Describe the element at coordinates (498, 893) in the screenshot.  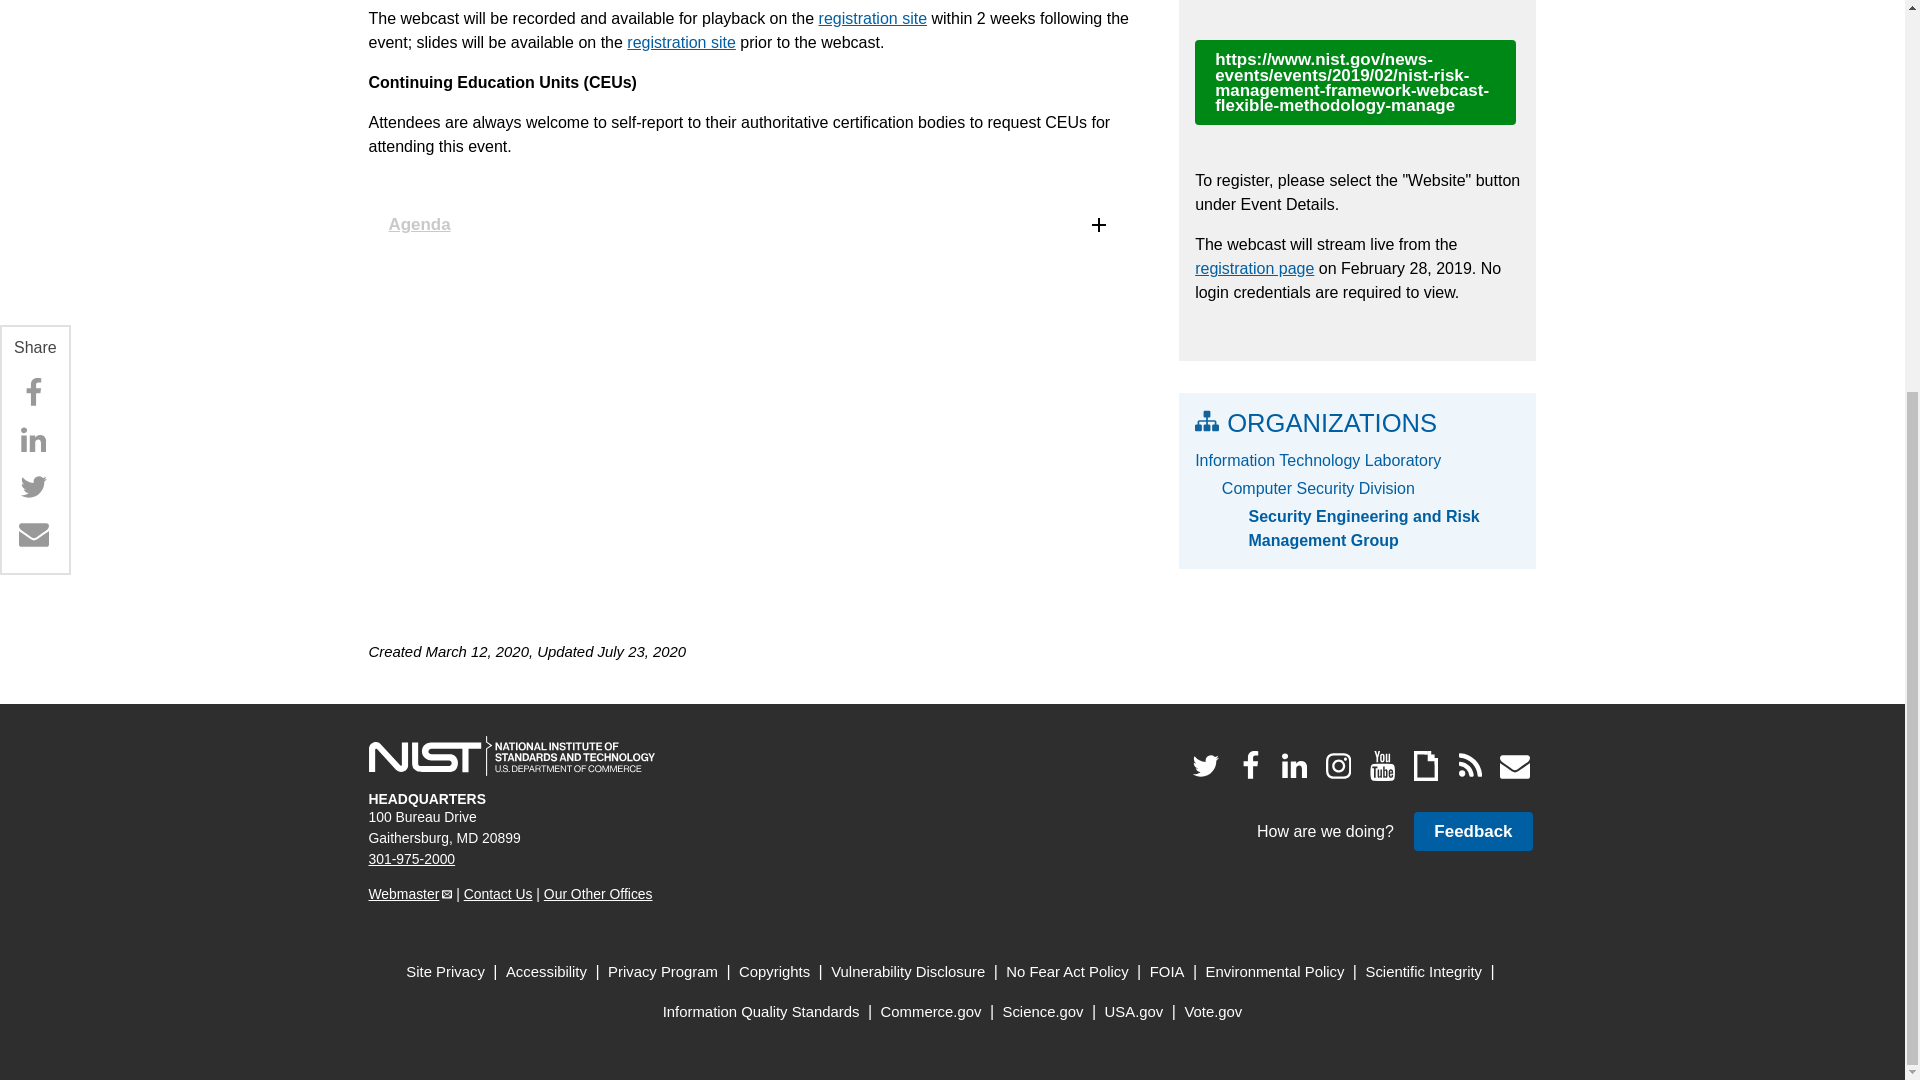
I see `Contact Us` at that location.